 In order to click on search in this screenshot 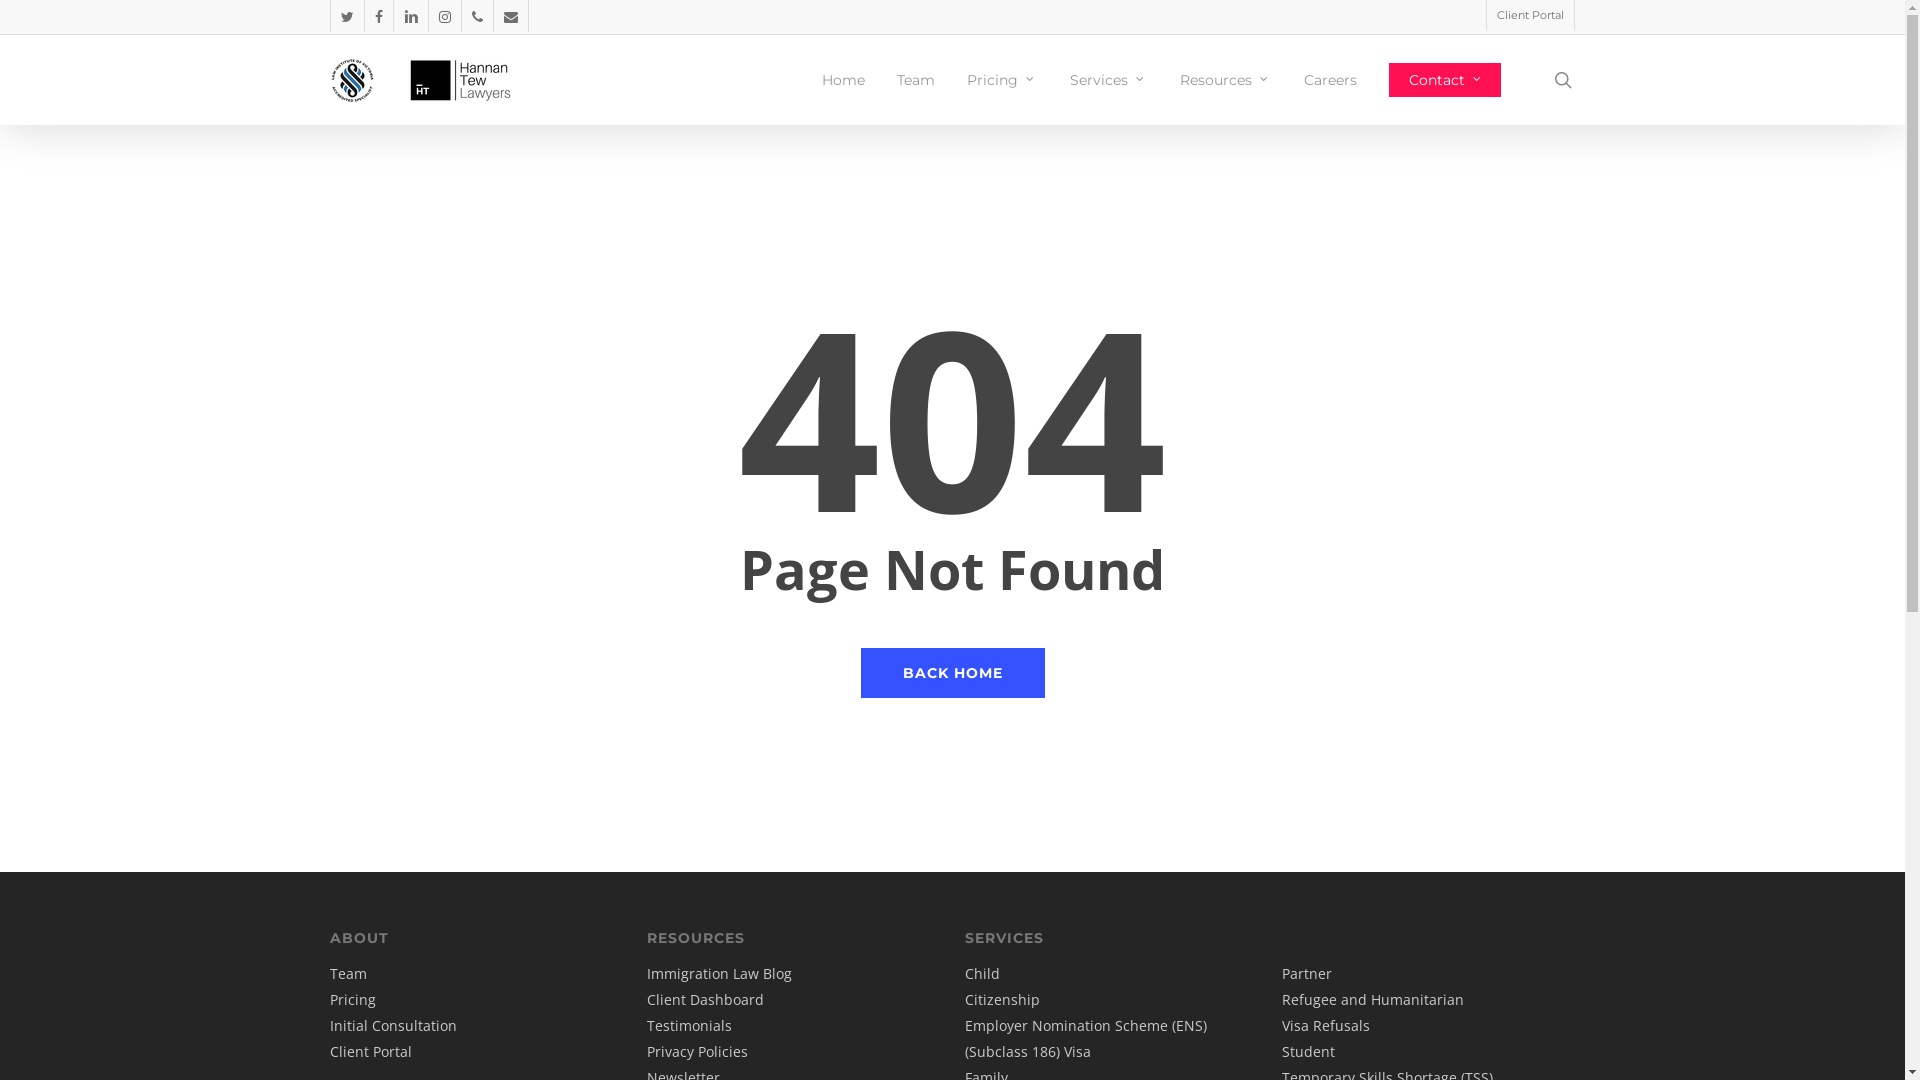, I will do `click(1563, 80)`.